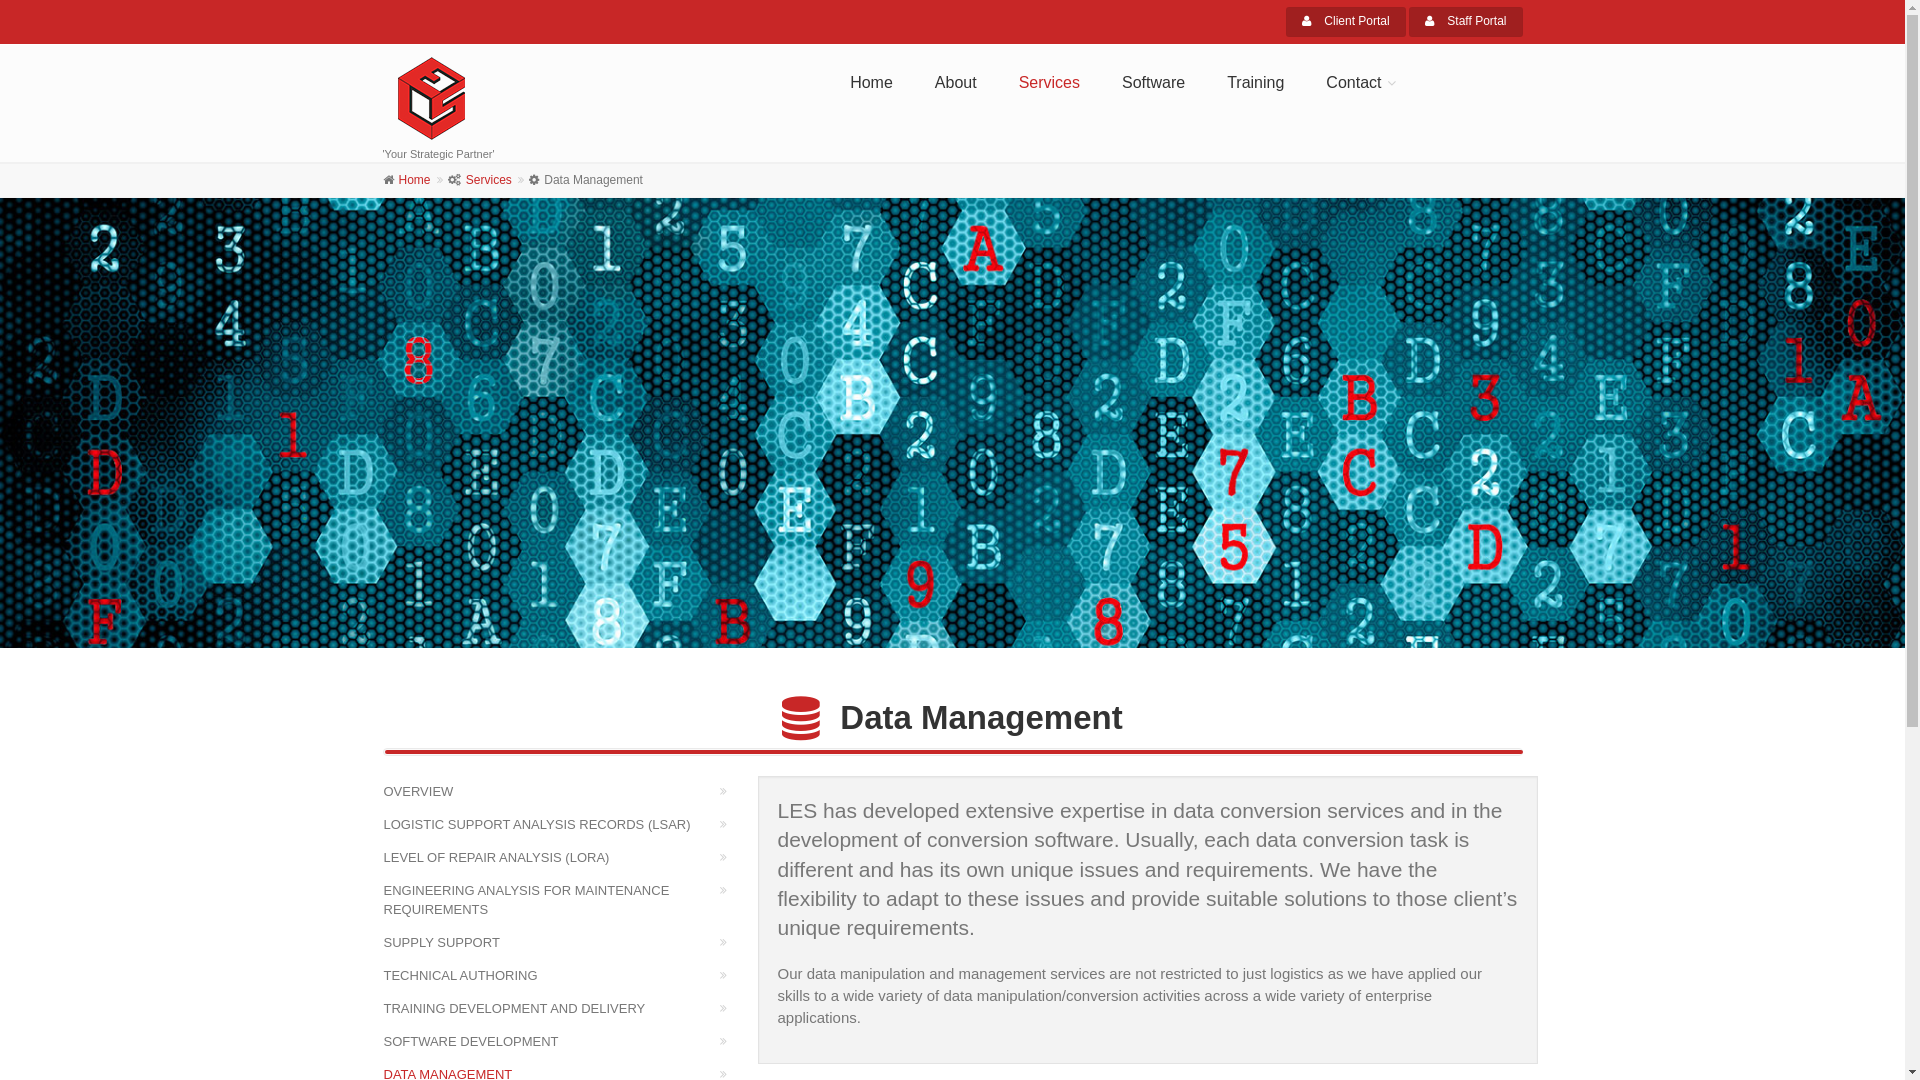 The image size is (1920, 1080). I want to click on TRAINING DEVELOPMENT AND DELIVERY, so click(562, 1008).